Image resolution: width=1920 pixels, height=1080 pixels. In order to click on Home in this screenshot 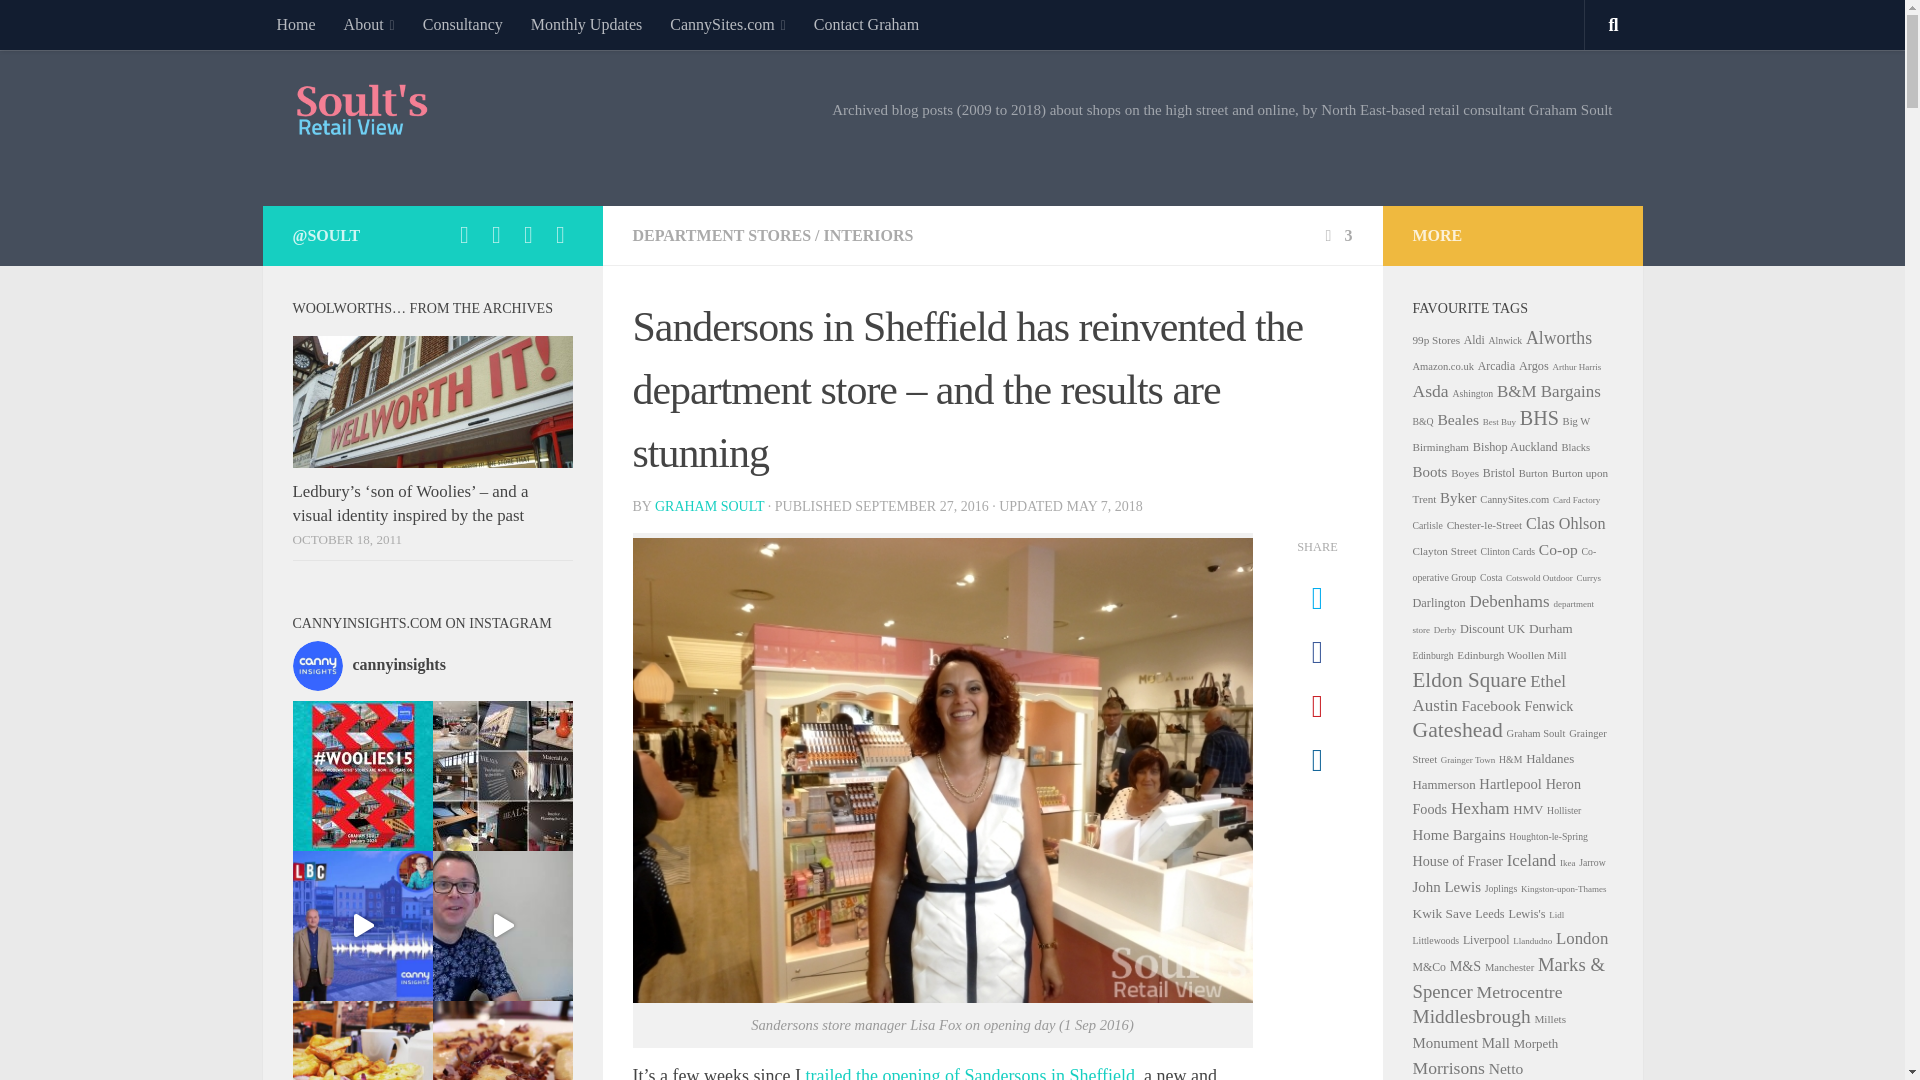, I will do `click(294, 24)`.